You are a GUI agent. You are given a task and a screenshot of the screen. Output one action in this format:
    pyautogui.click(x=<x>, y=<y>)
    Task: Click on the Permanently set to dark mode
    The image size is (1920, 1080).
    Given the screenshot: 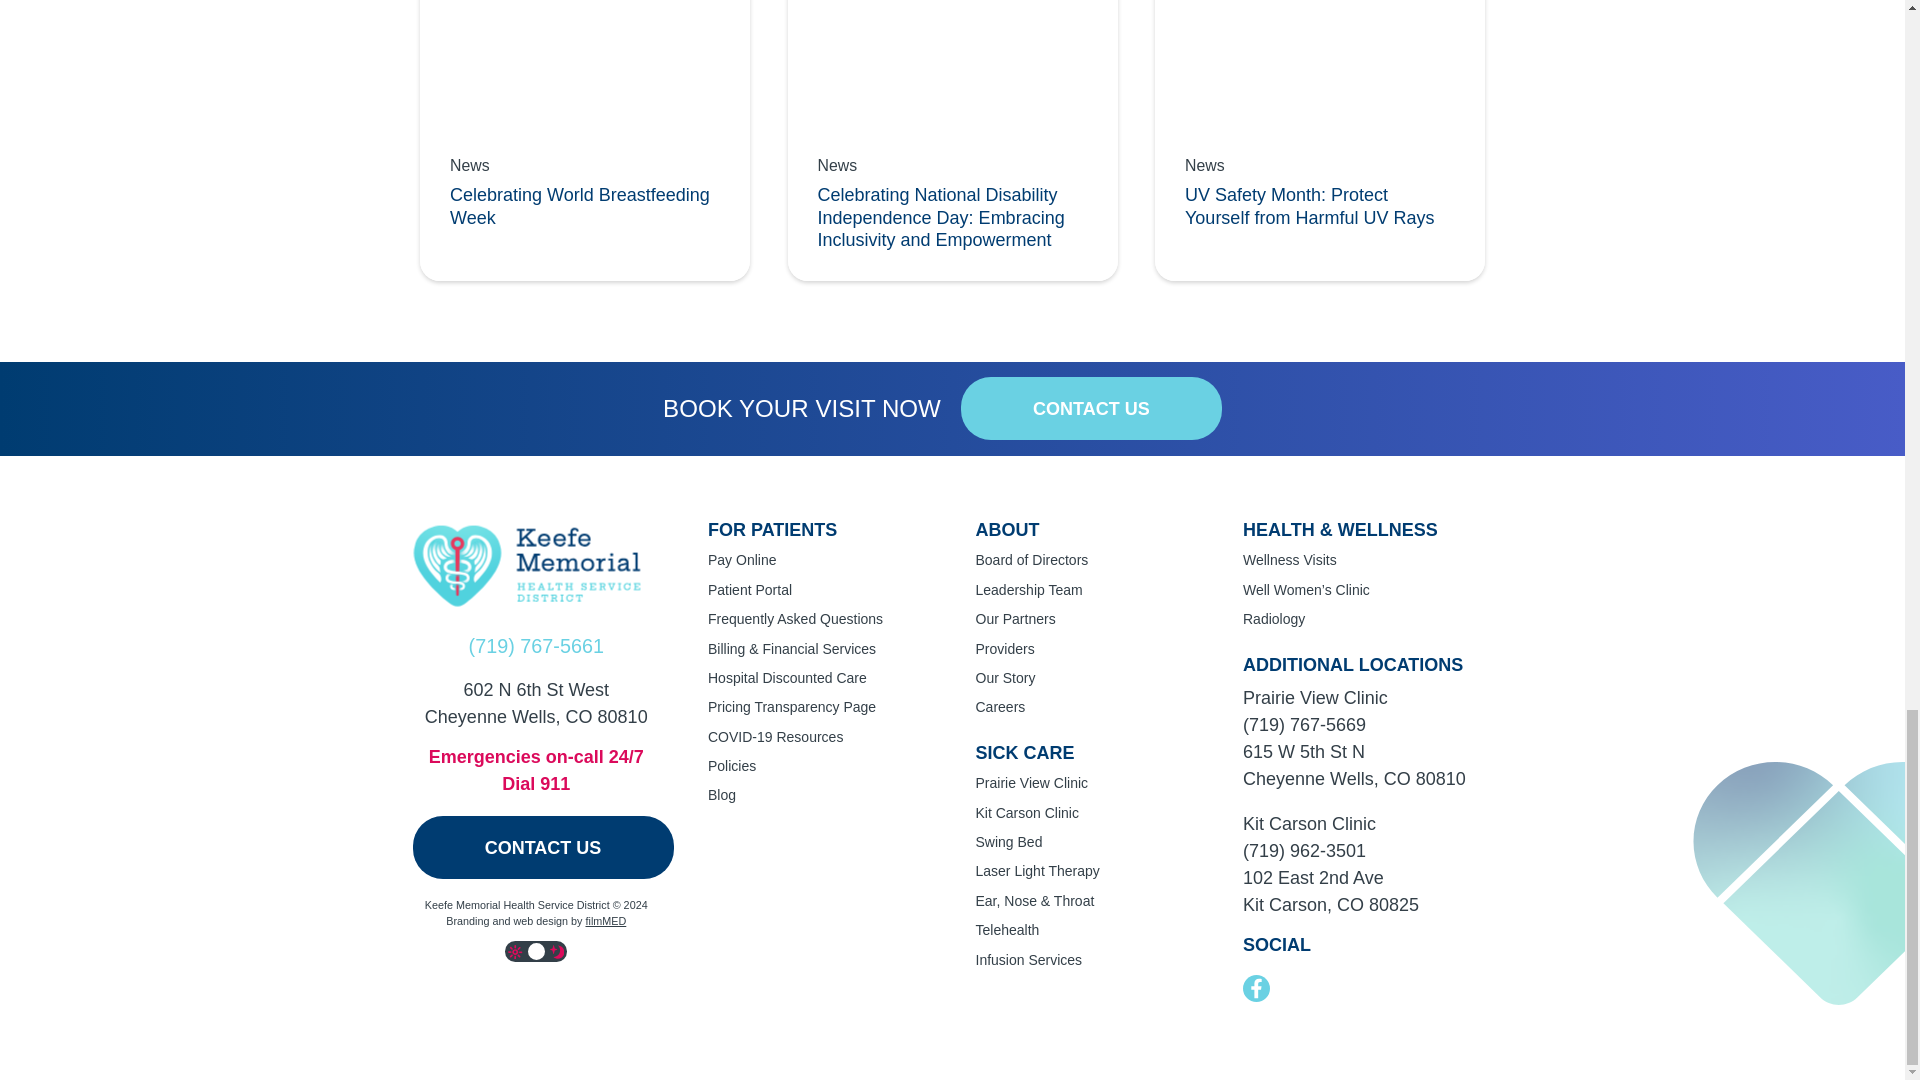 What is the action you would take?
    pyautogui.click(x=558, y=951)
    